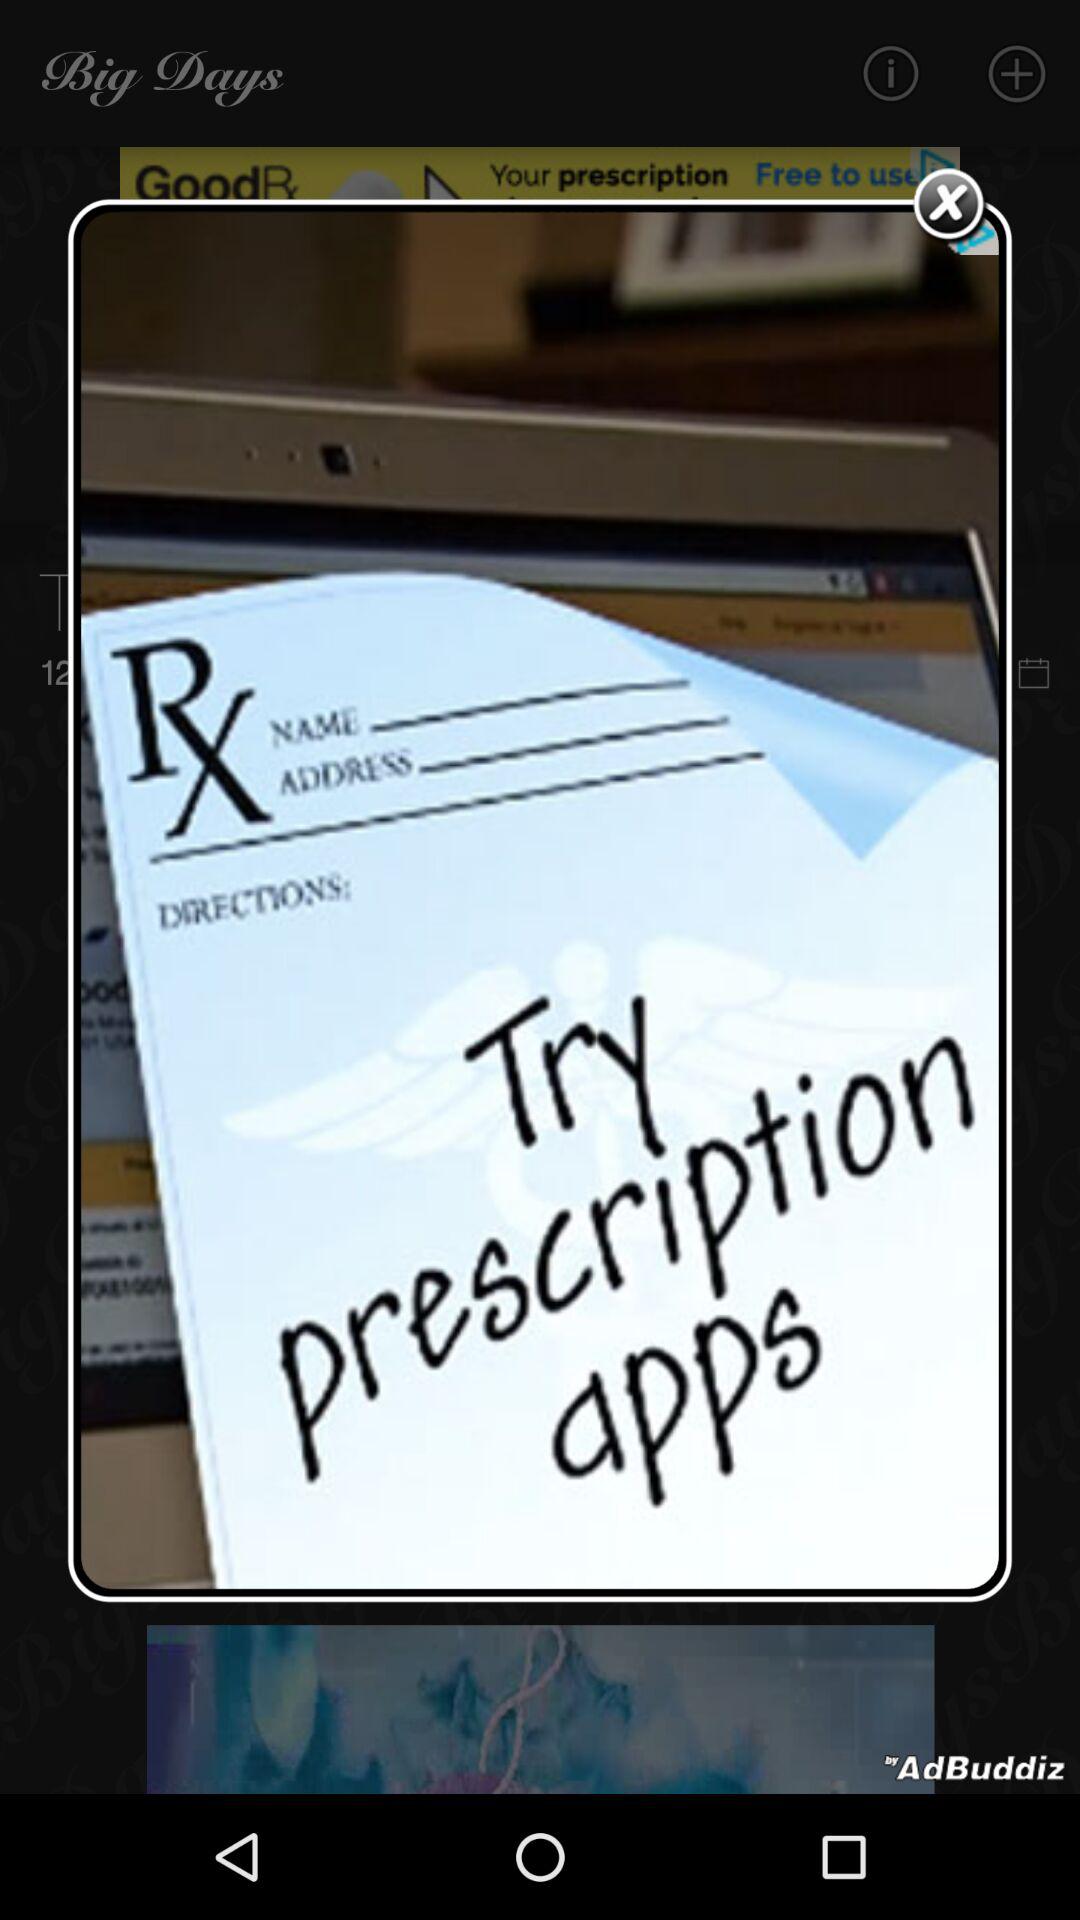 The height and width of the screenshot is (1920, 1080). I want to click on advertisement, so click(975, 1768).